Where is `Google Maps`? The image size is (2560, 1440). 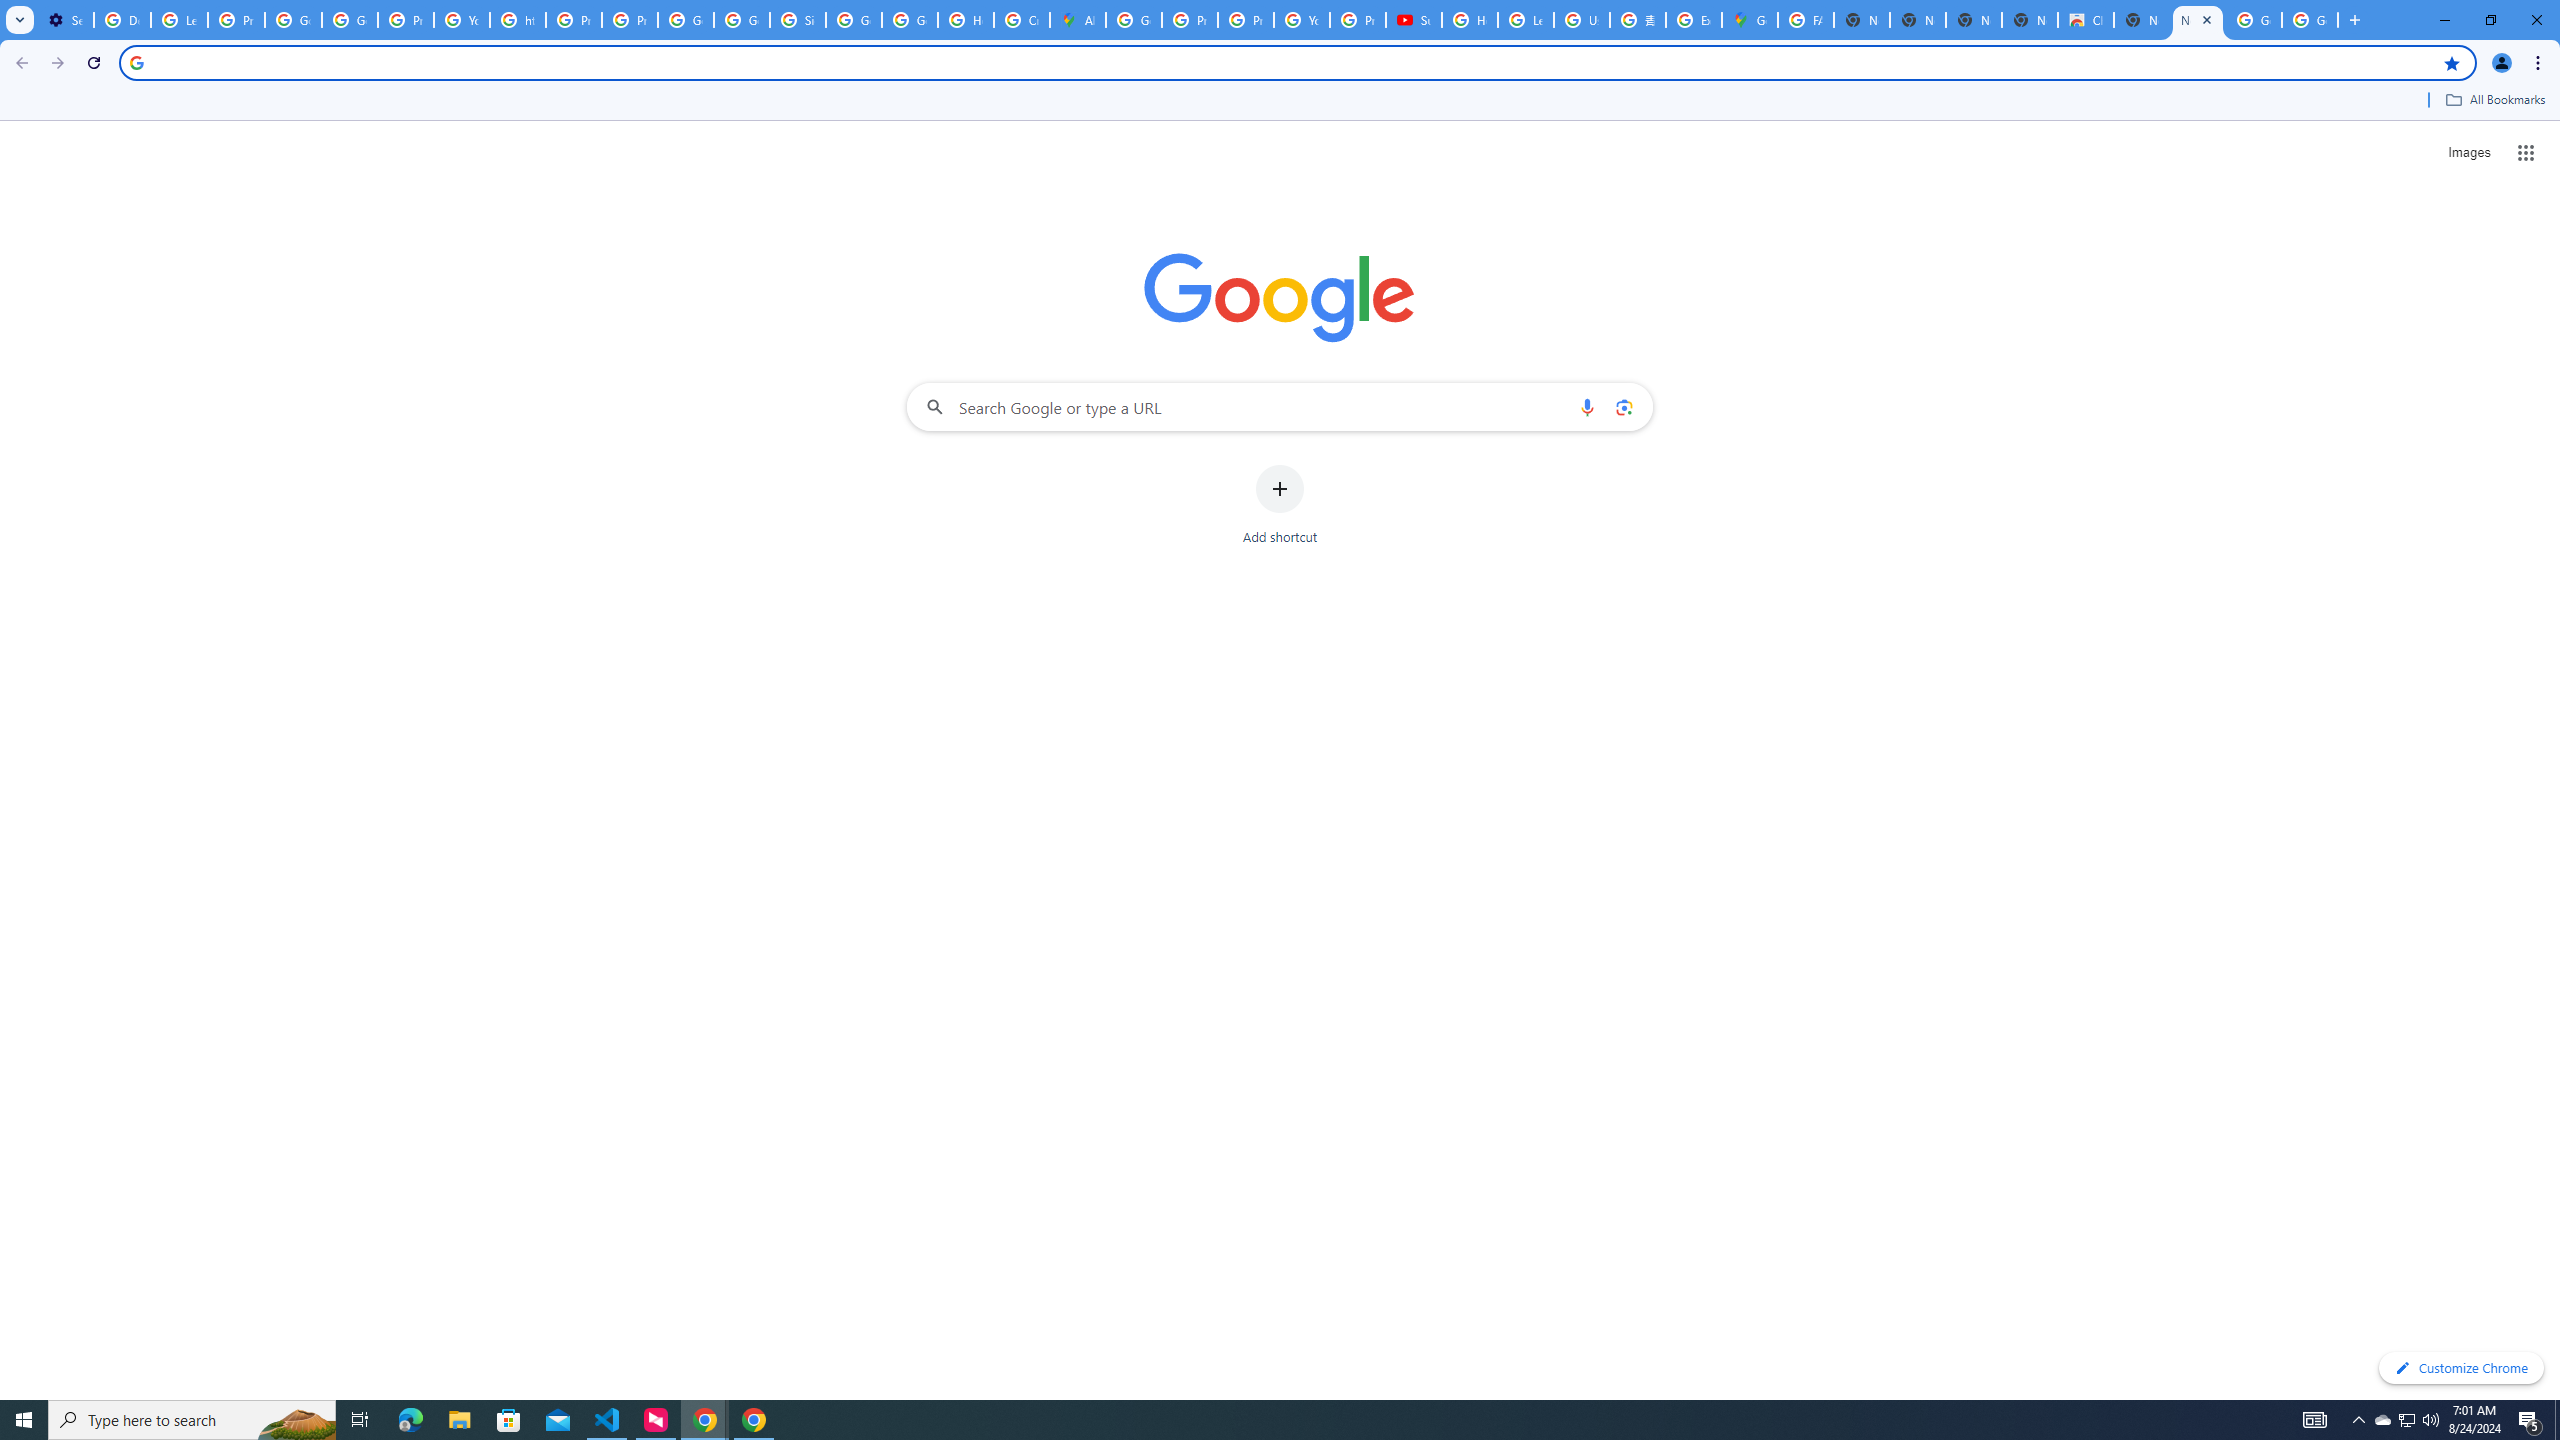
Google Maps is located at coordinates (1749, 20).